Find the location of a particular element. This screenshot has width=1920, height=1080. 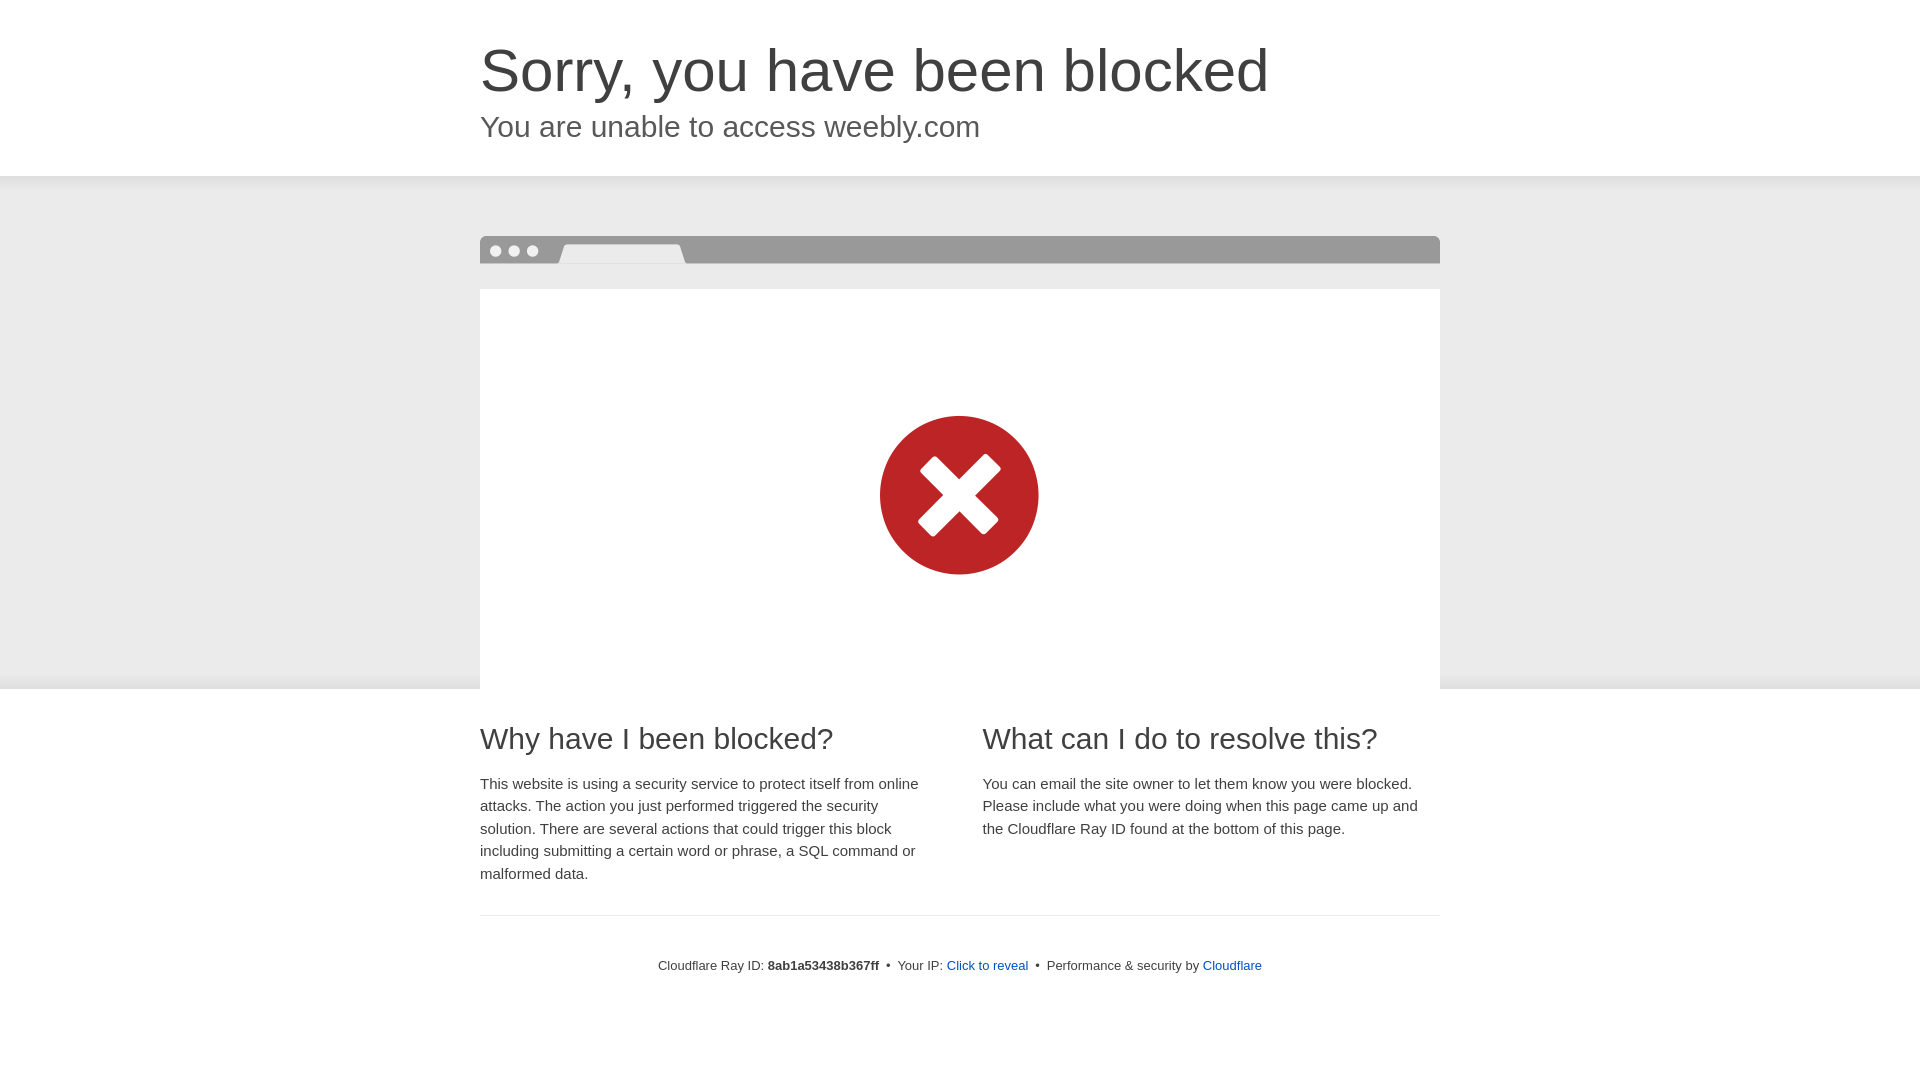

Click to reveal is located at coordinates (988, 966).